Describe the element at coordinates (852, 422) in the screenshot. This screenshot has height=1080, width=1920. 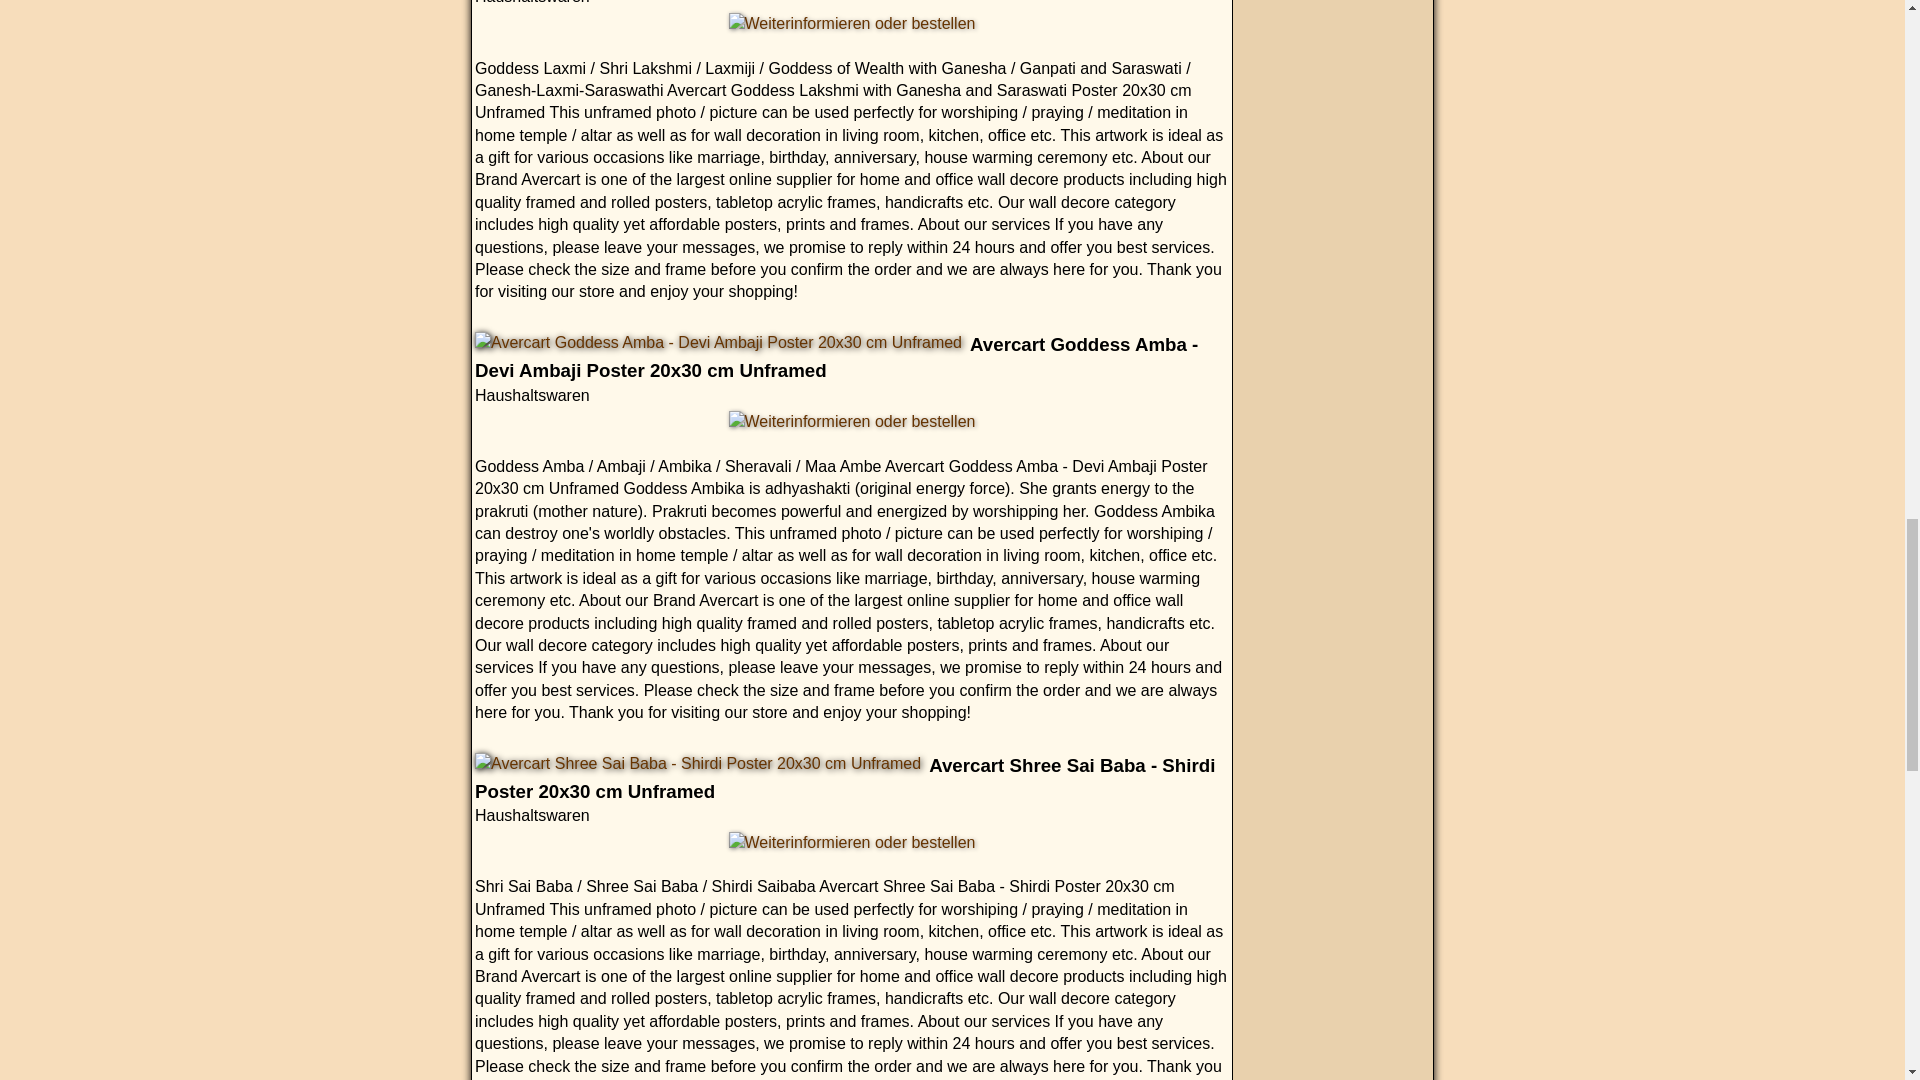
I see `Weiterinformieren oder bestellen` at that location.